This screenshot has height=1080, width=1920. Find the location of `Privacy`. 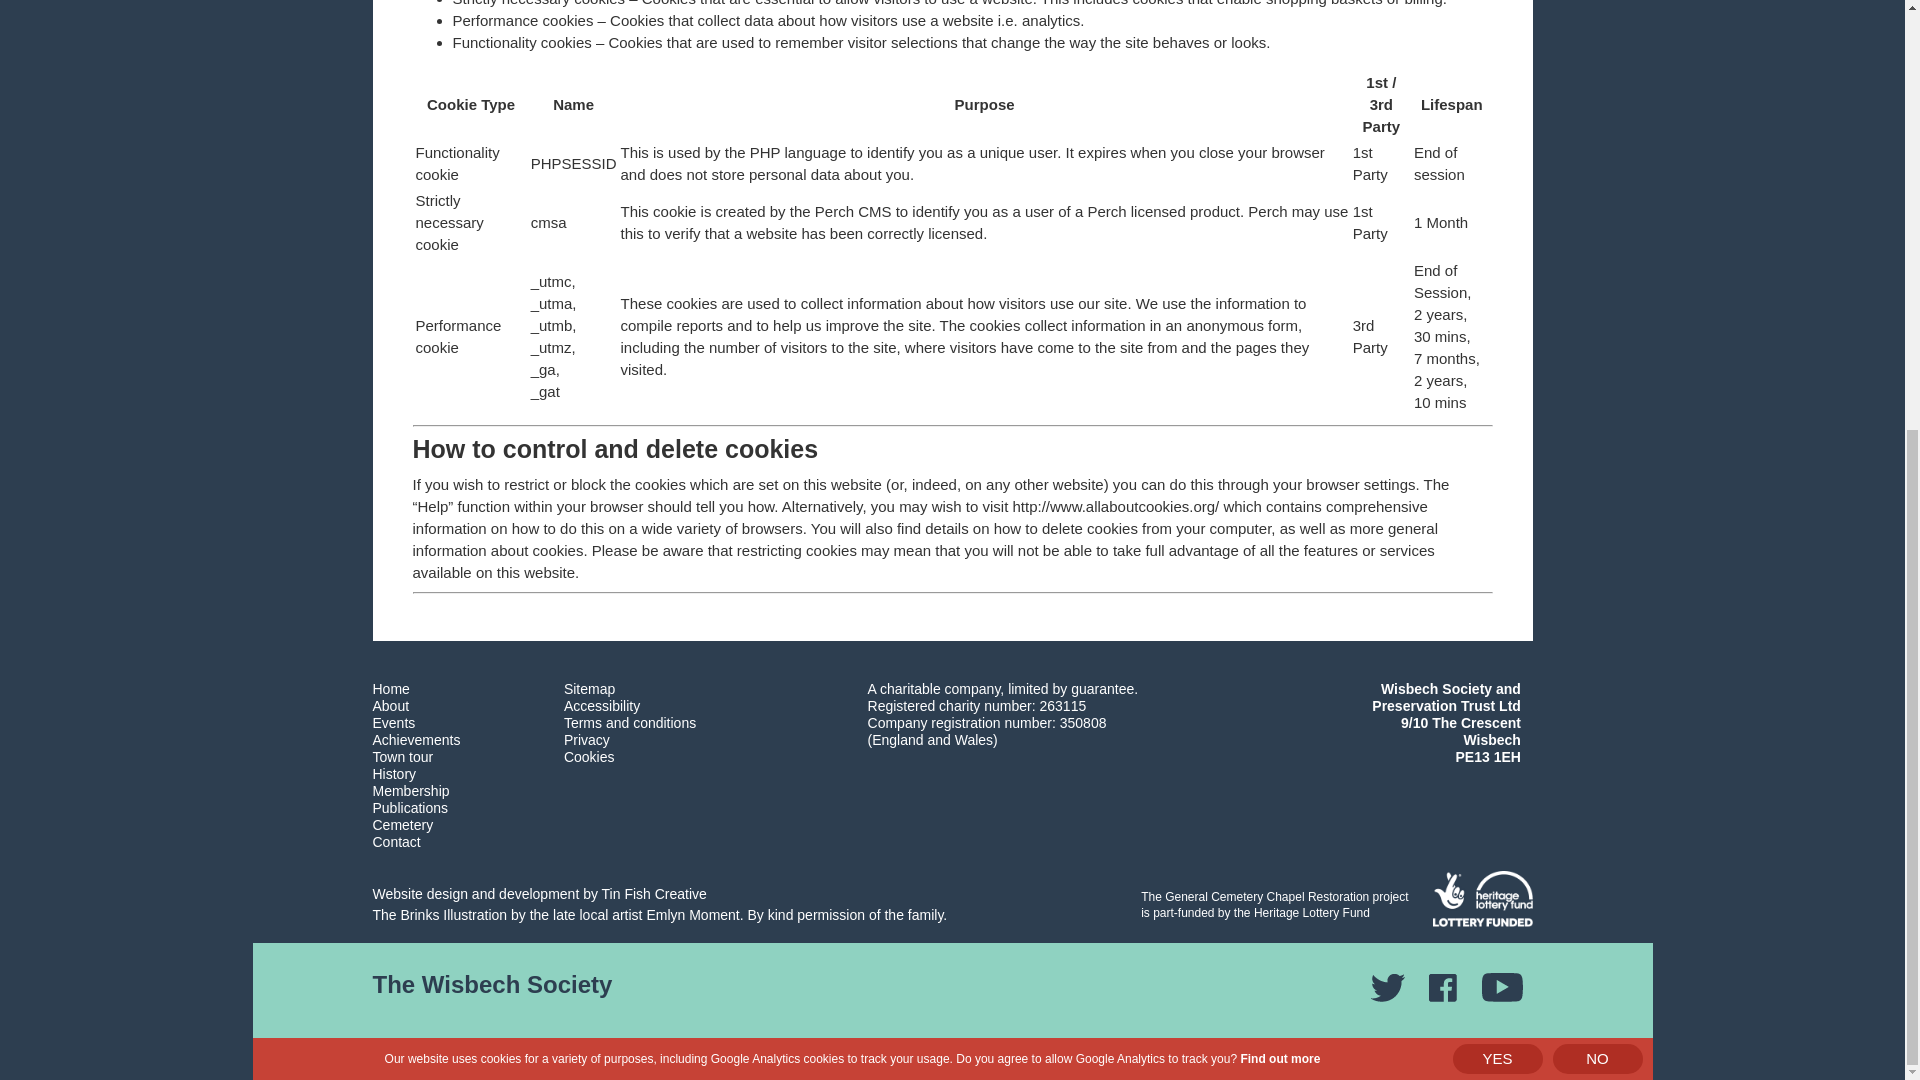

Privacy is located at coordinates (587, 740).